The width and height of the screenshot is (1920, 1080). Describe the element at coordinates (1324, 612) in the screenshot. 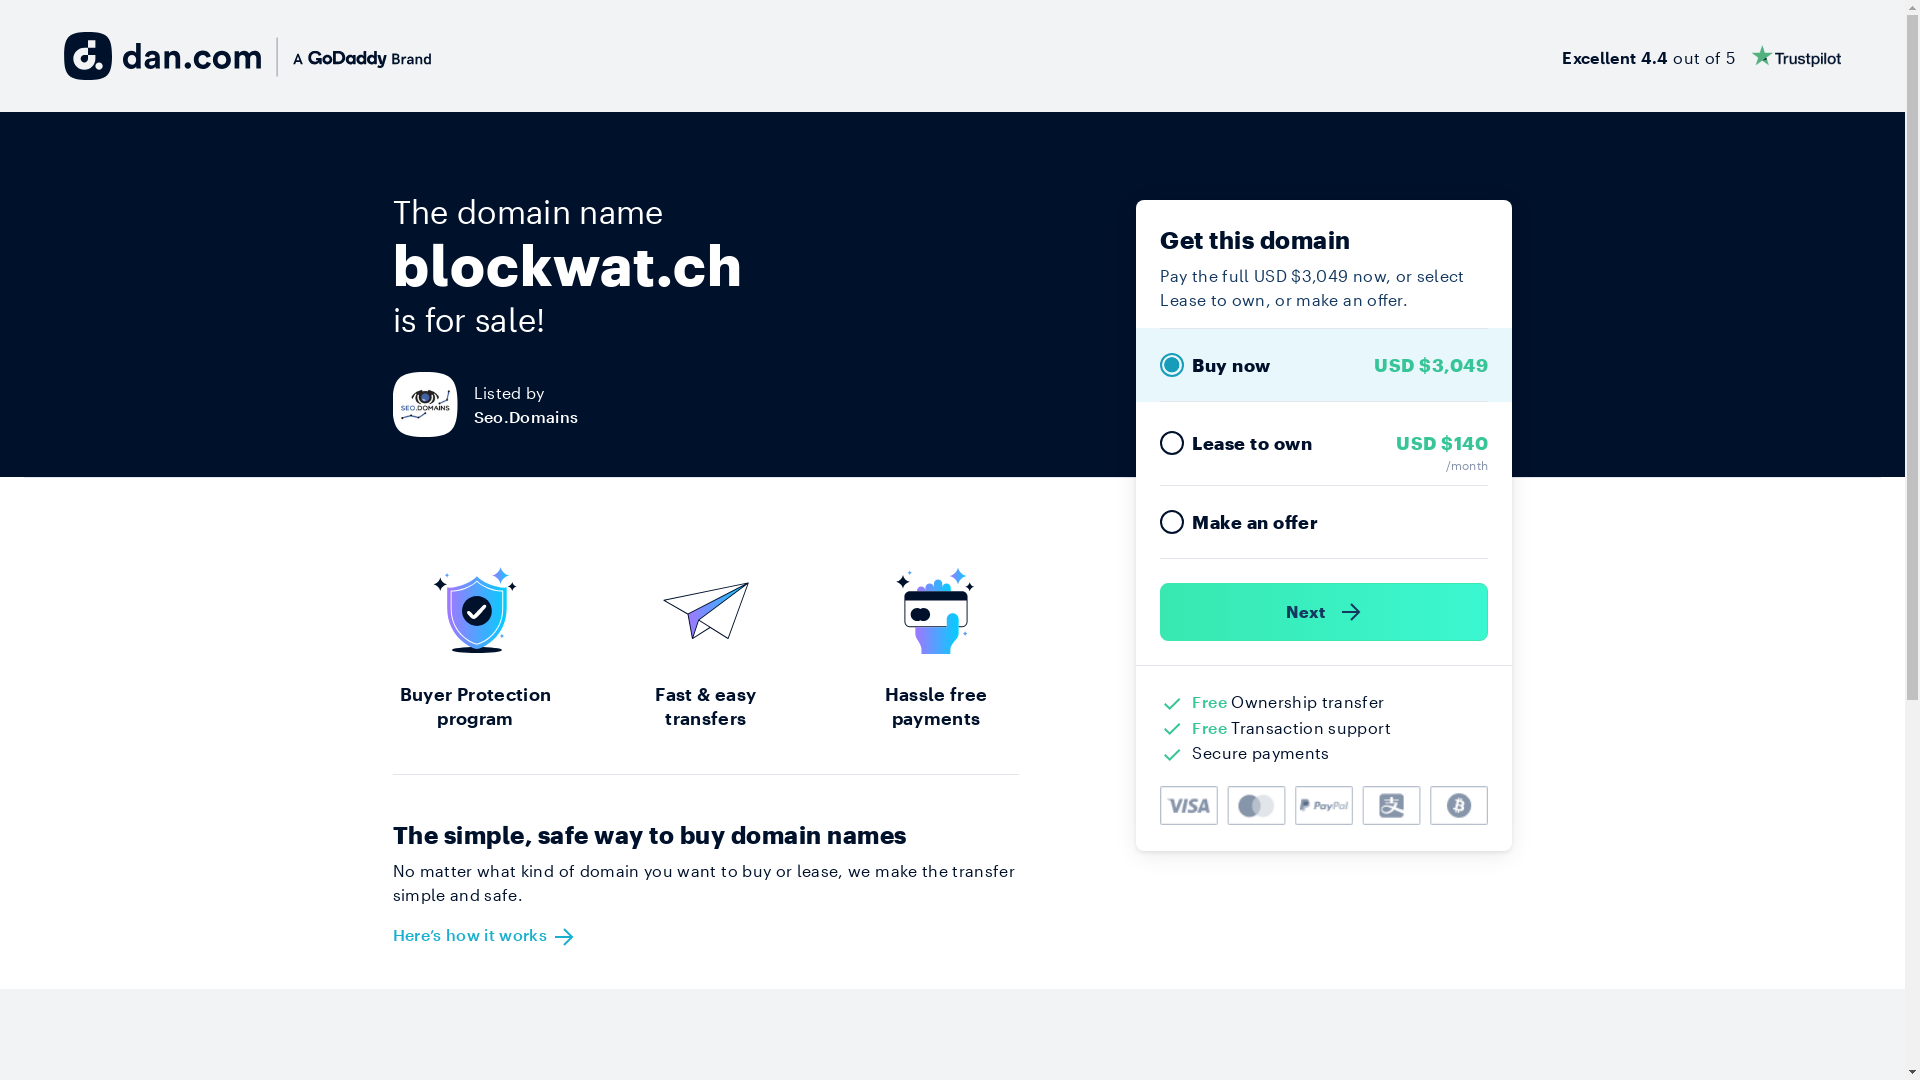

I see `Next
)` at that location.